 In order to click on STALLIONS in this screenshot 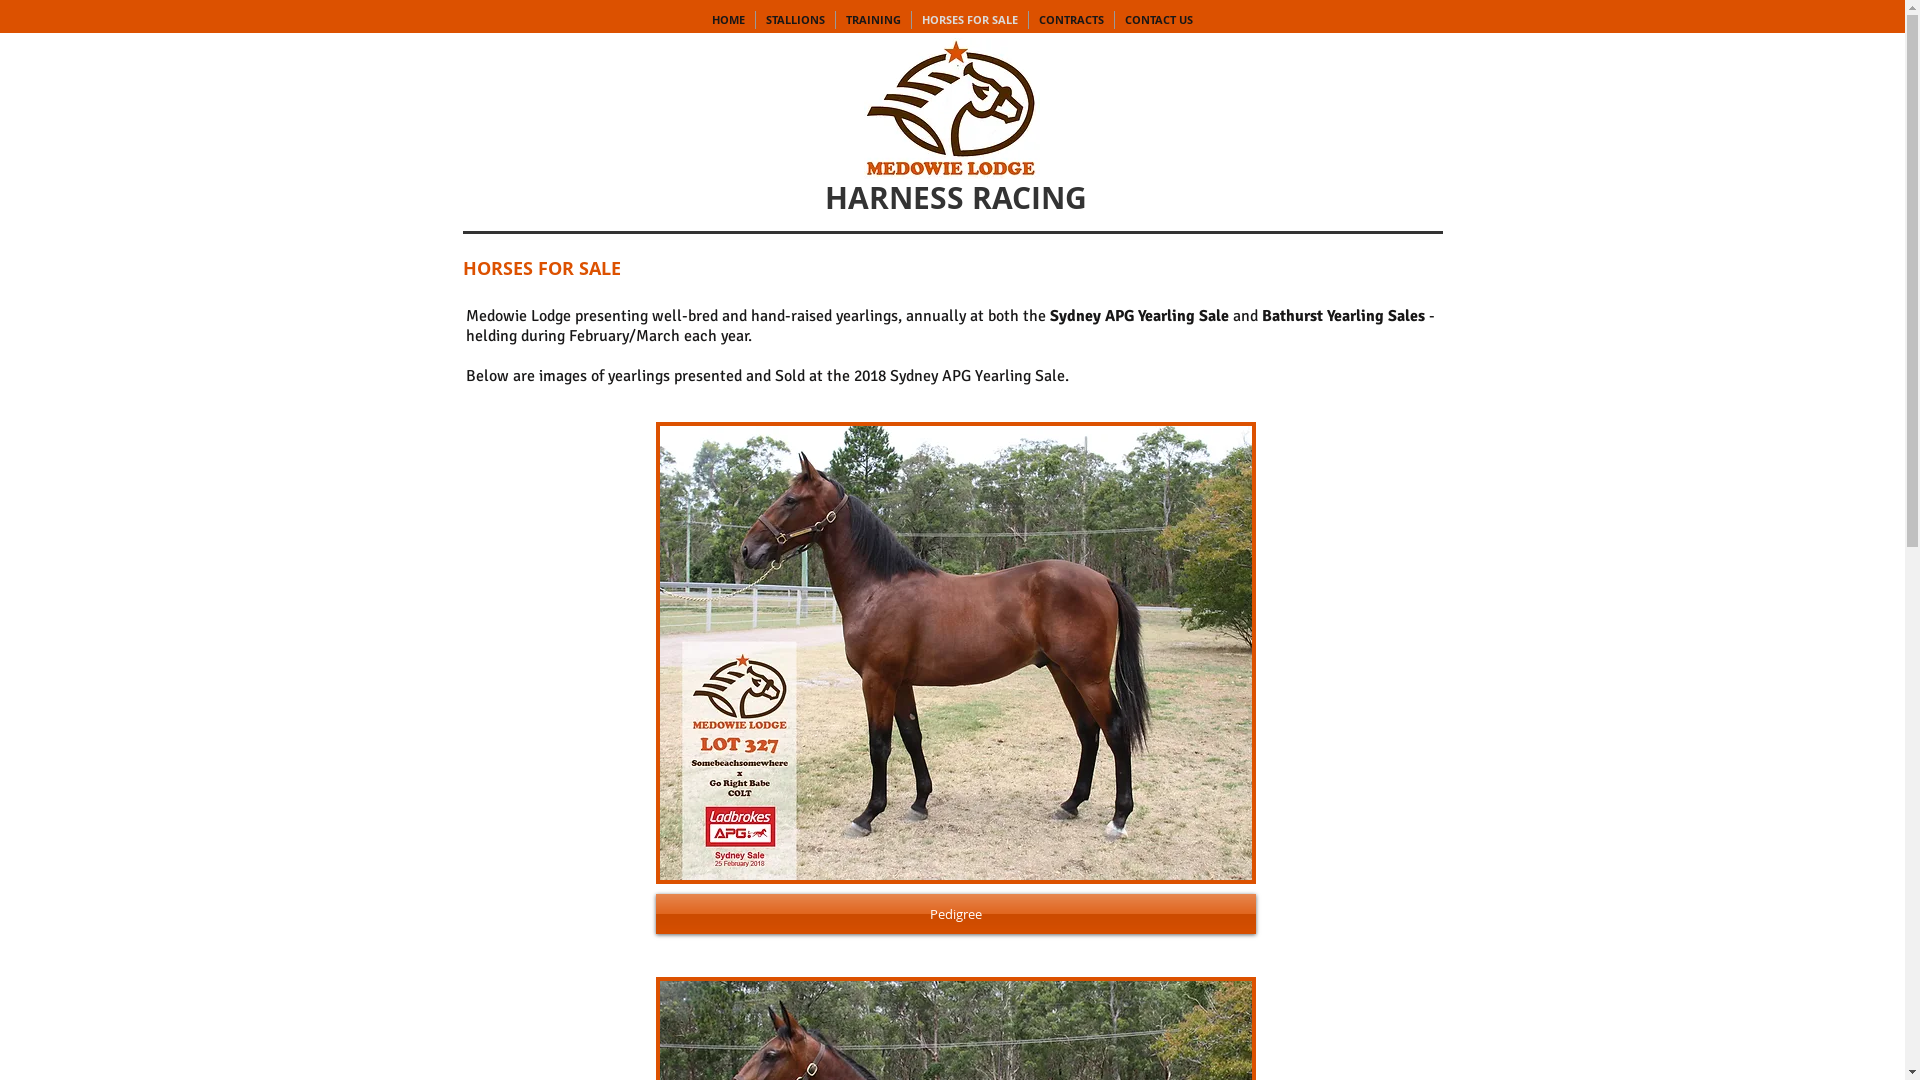, I will do `click(796, 20)`.